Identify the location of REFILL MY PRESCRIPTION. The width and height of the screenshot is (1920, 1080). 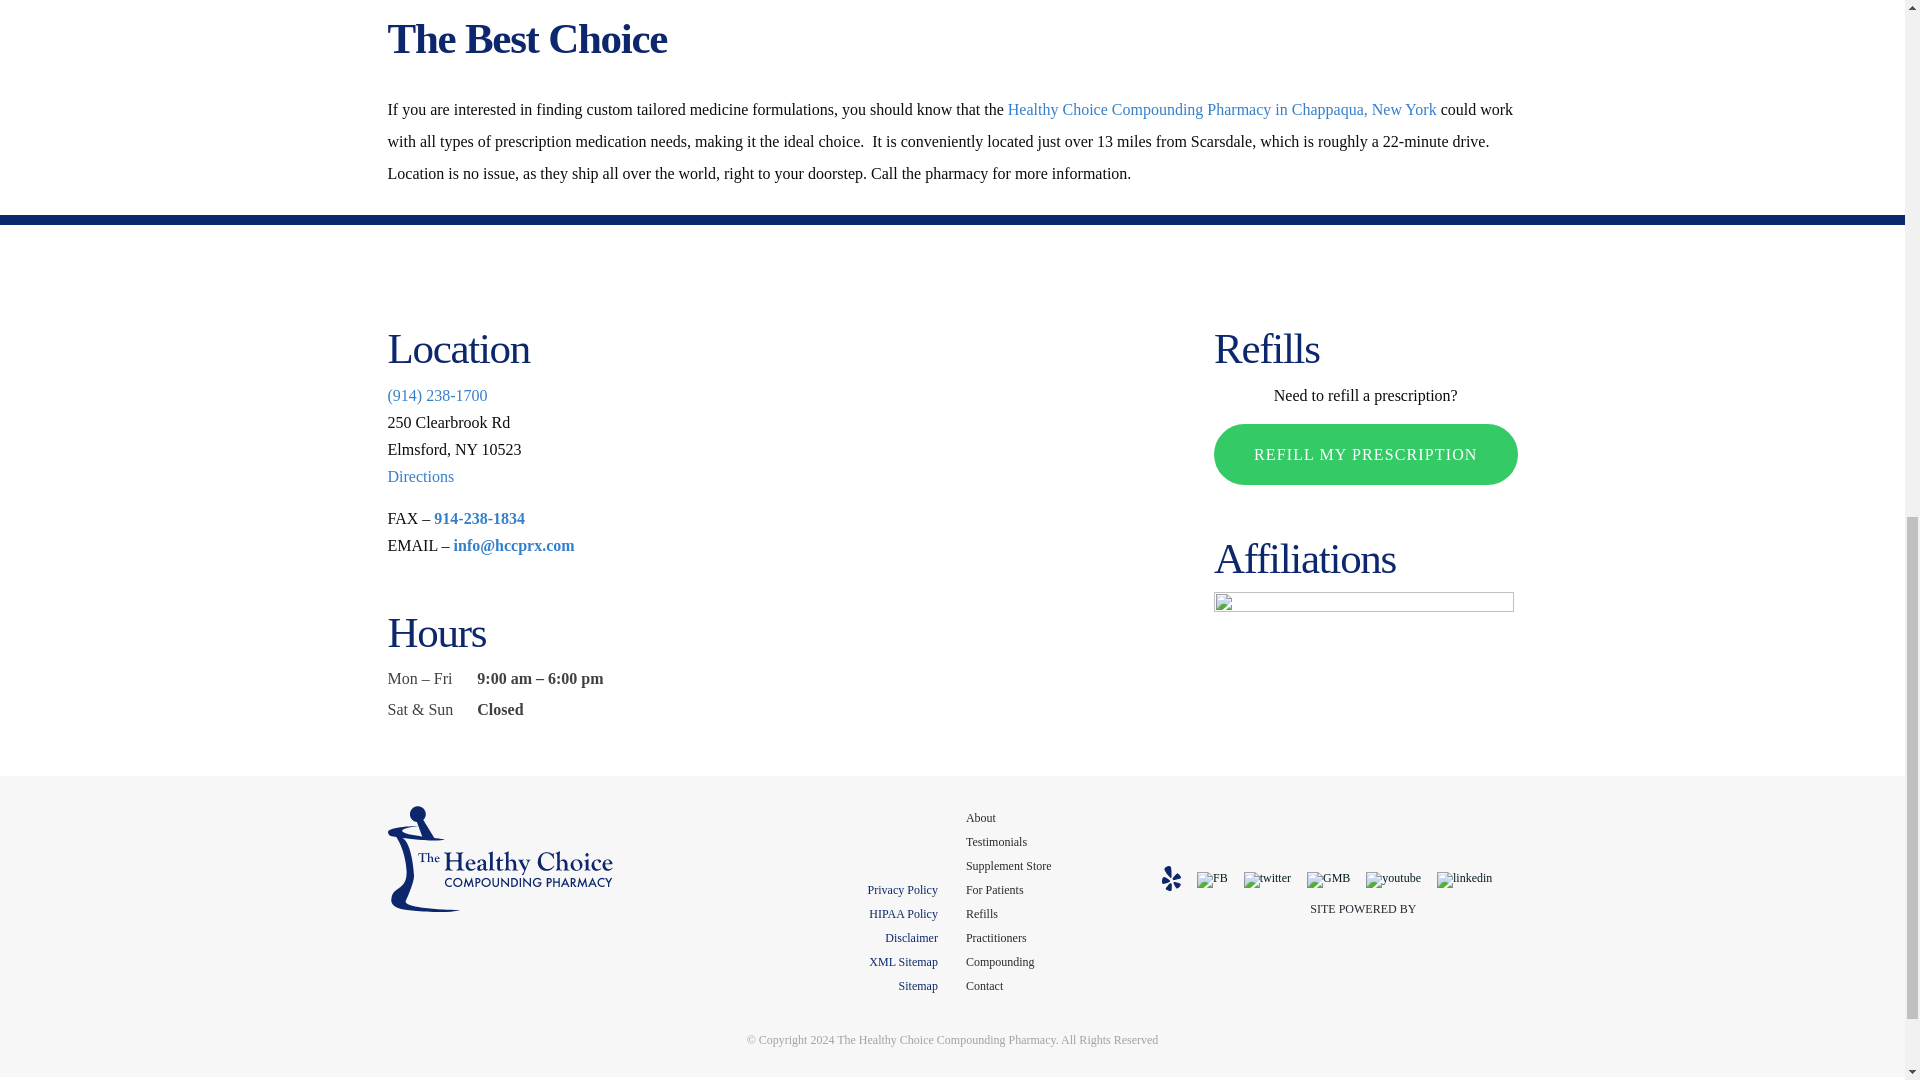
(1364, 454).